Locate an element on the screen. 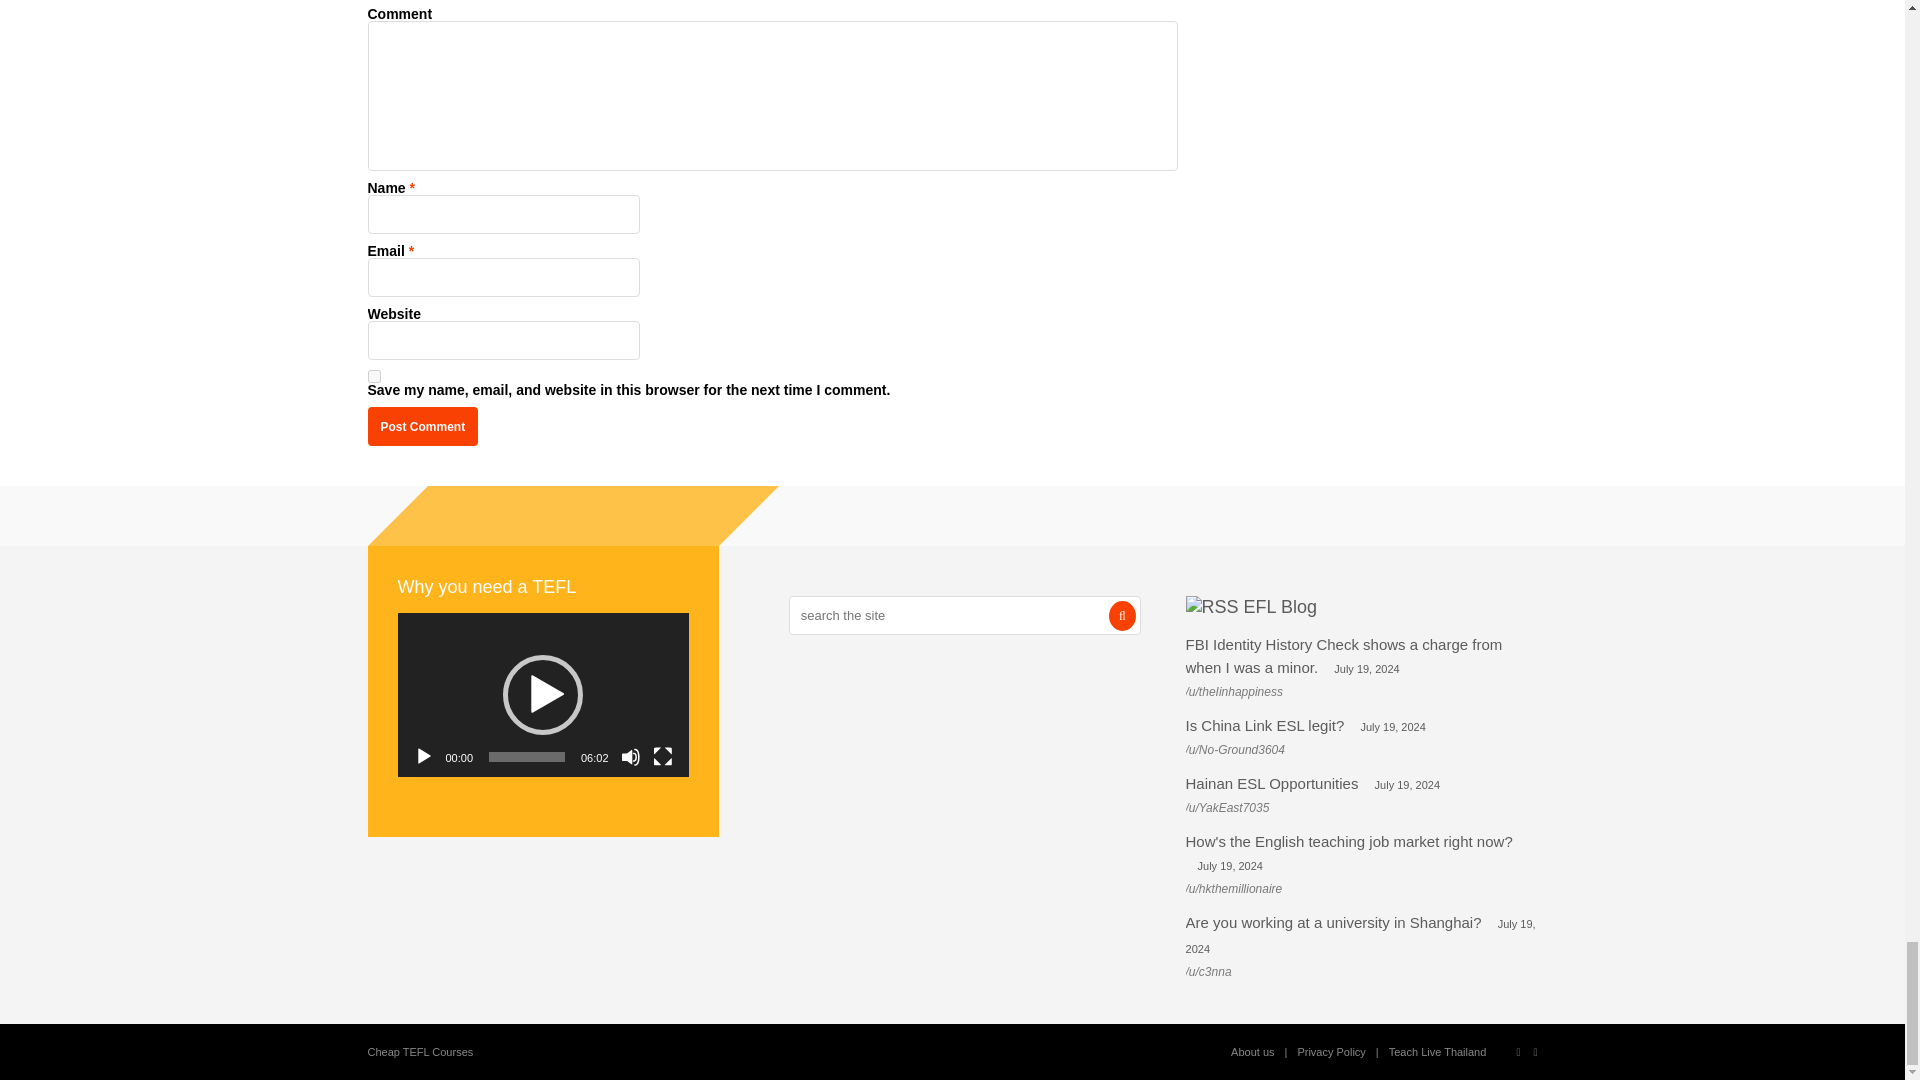 The width and height of the screenshot is (1920, 1080). Post Comment is located at coordinates (423, 426).